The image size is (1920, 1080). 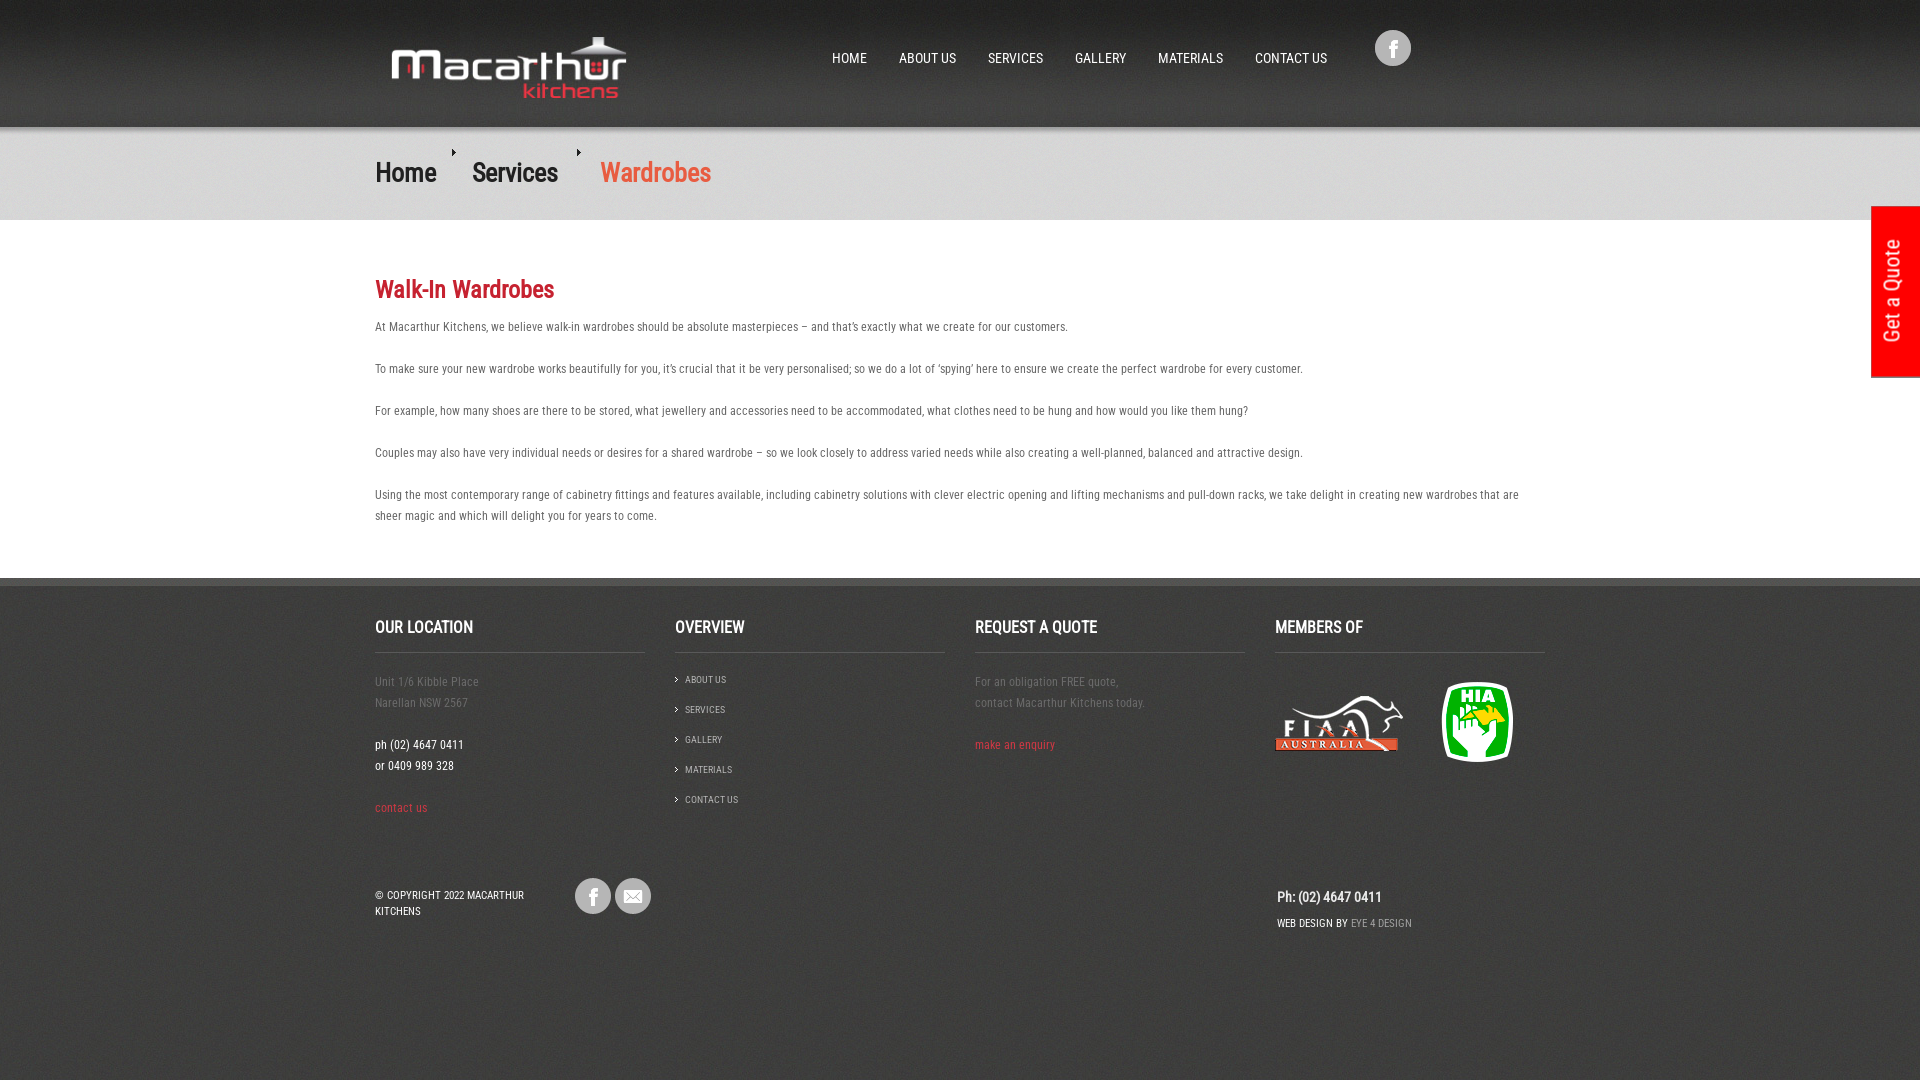 I want to click on contact us, so click(x=401, y=808).